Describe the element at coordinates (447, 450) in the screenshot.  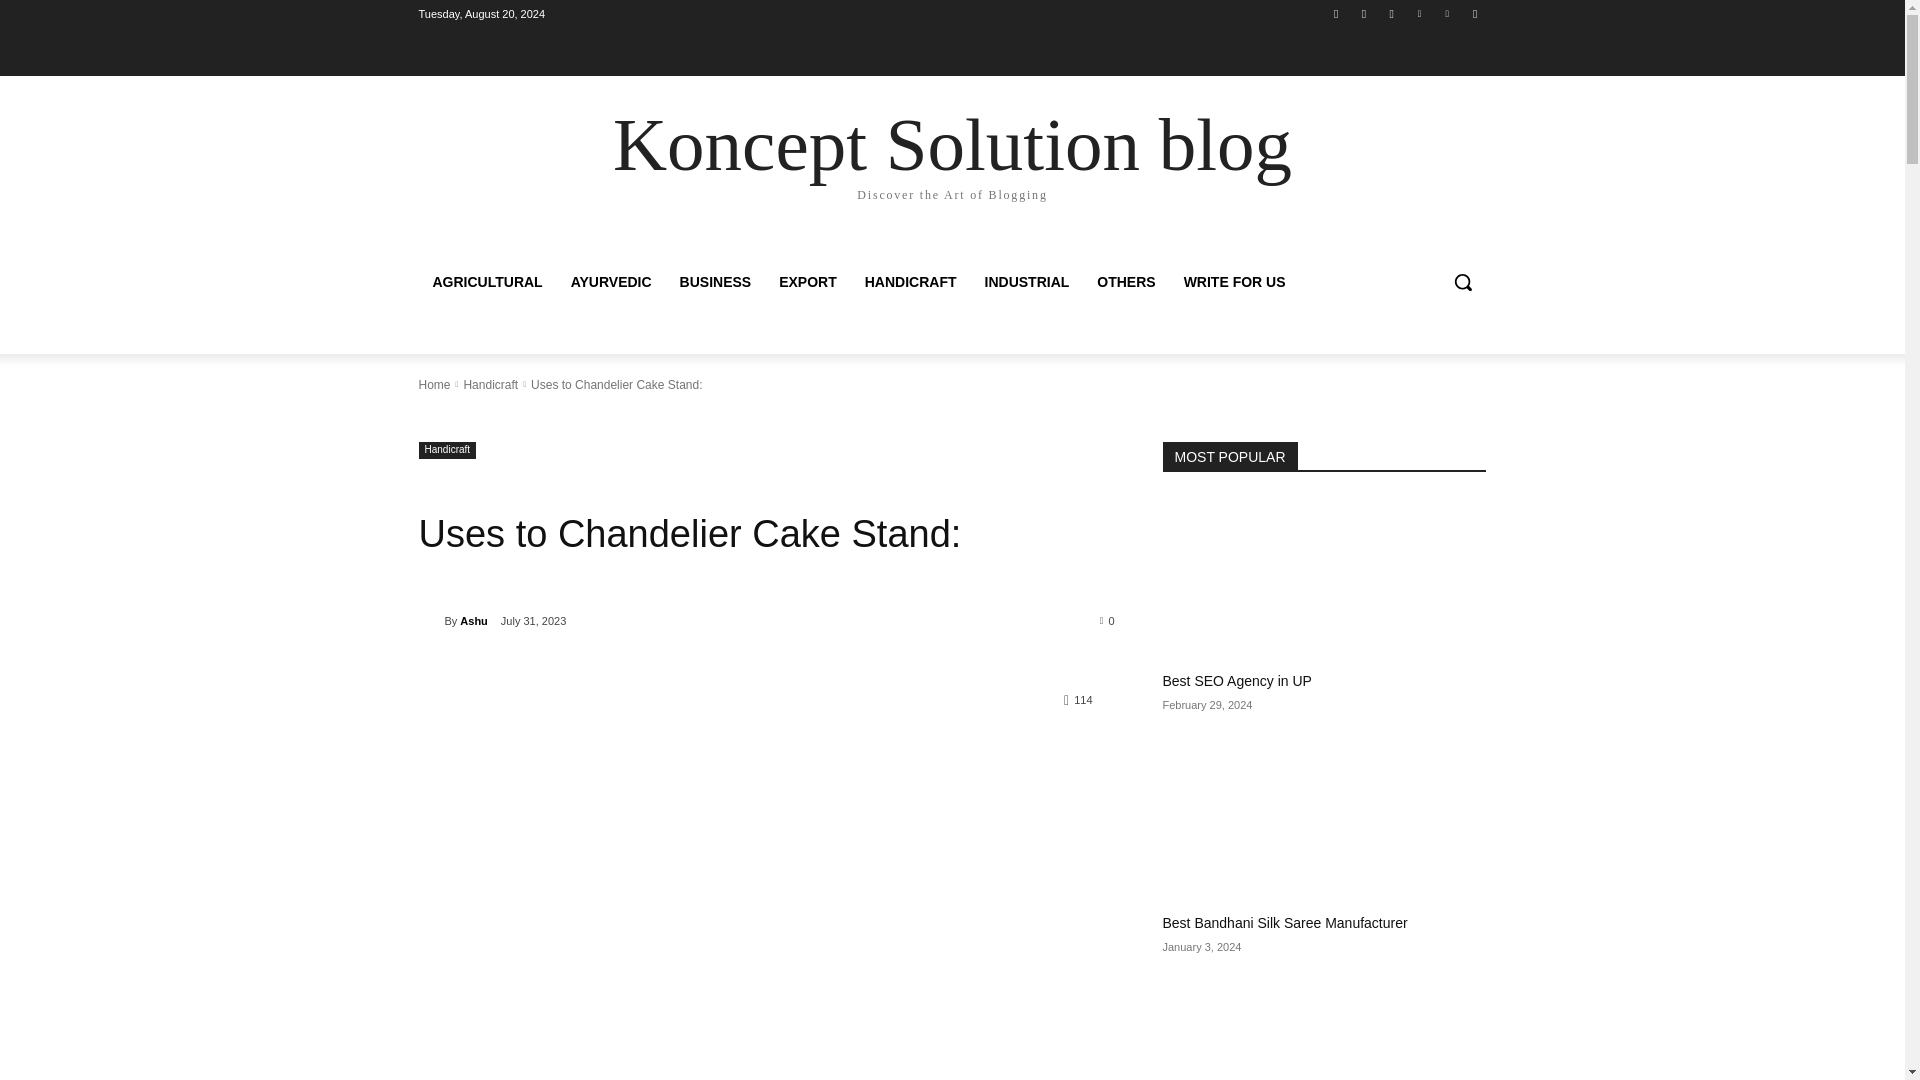
I see `Handicraft` at that location.